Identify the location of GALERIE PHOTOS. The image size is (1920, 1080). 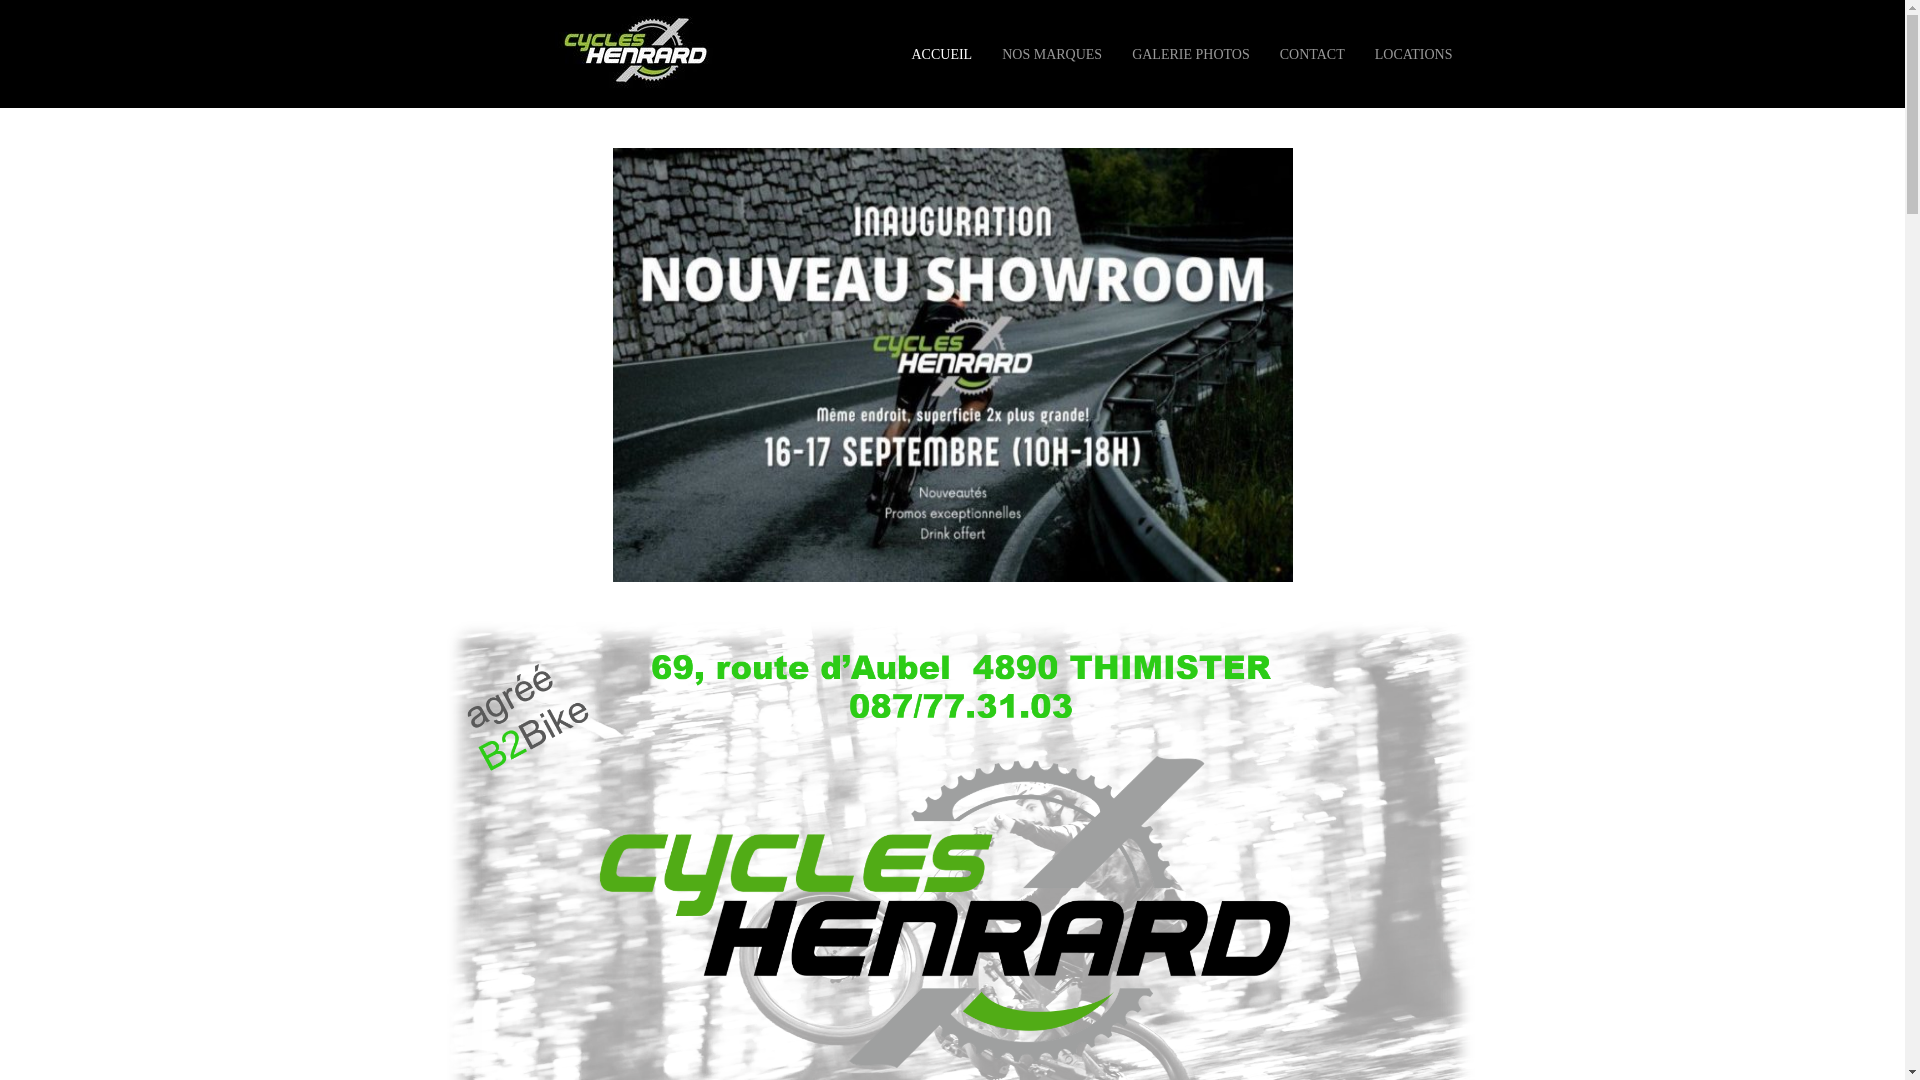
(1191, 54).